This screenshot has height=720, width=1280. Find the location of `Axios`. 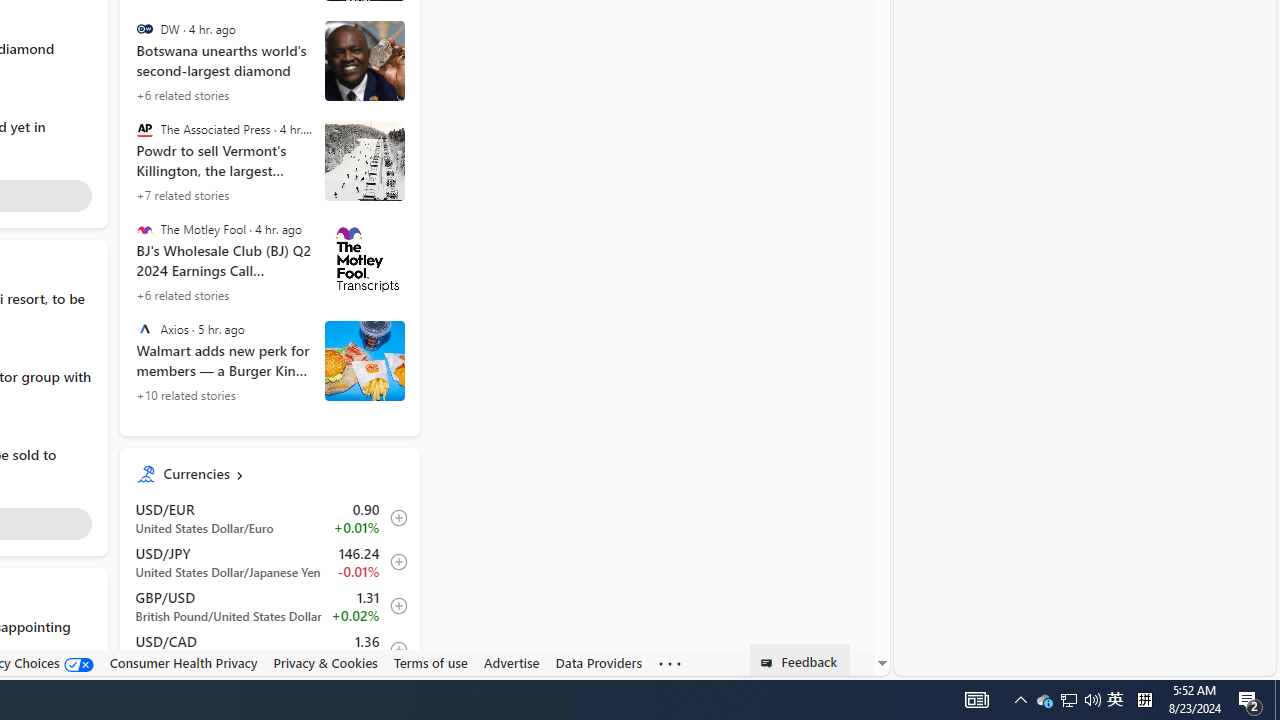

Axios is located at coordinates (144, 329).